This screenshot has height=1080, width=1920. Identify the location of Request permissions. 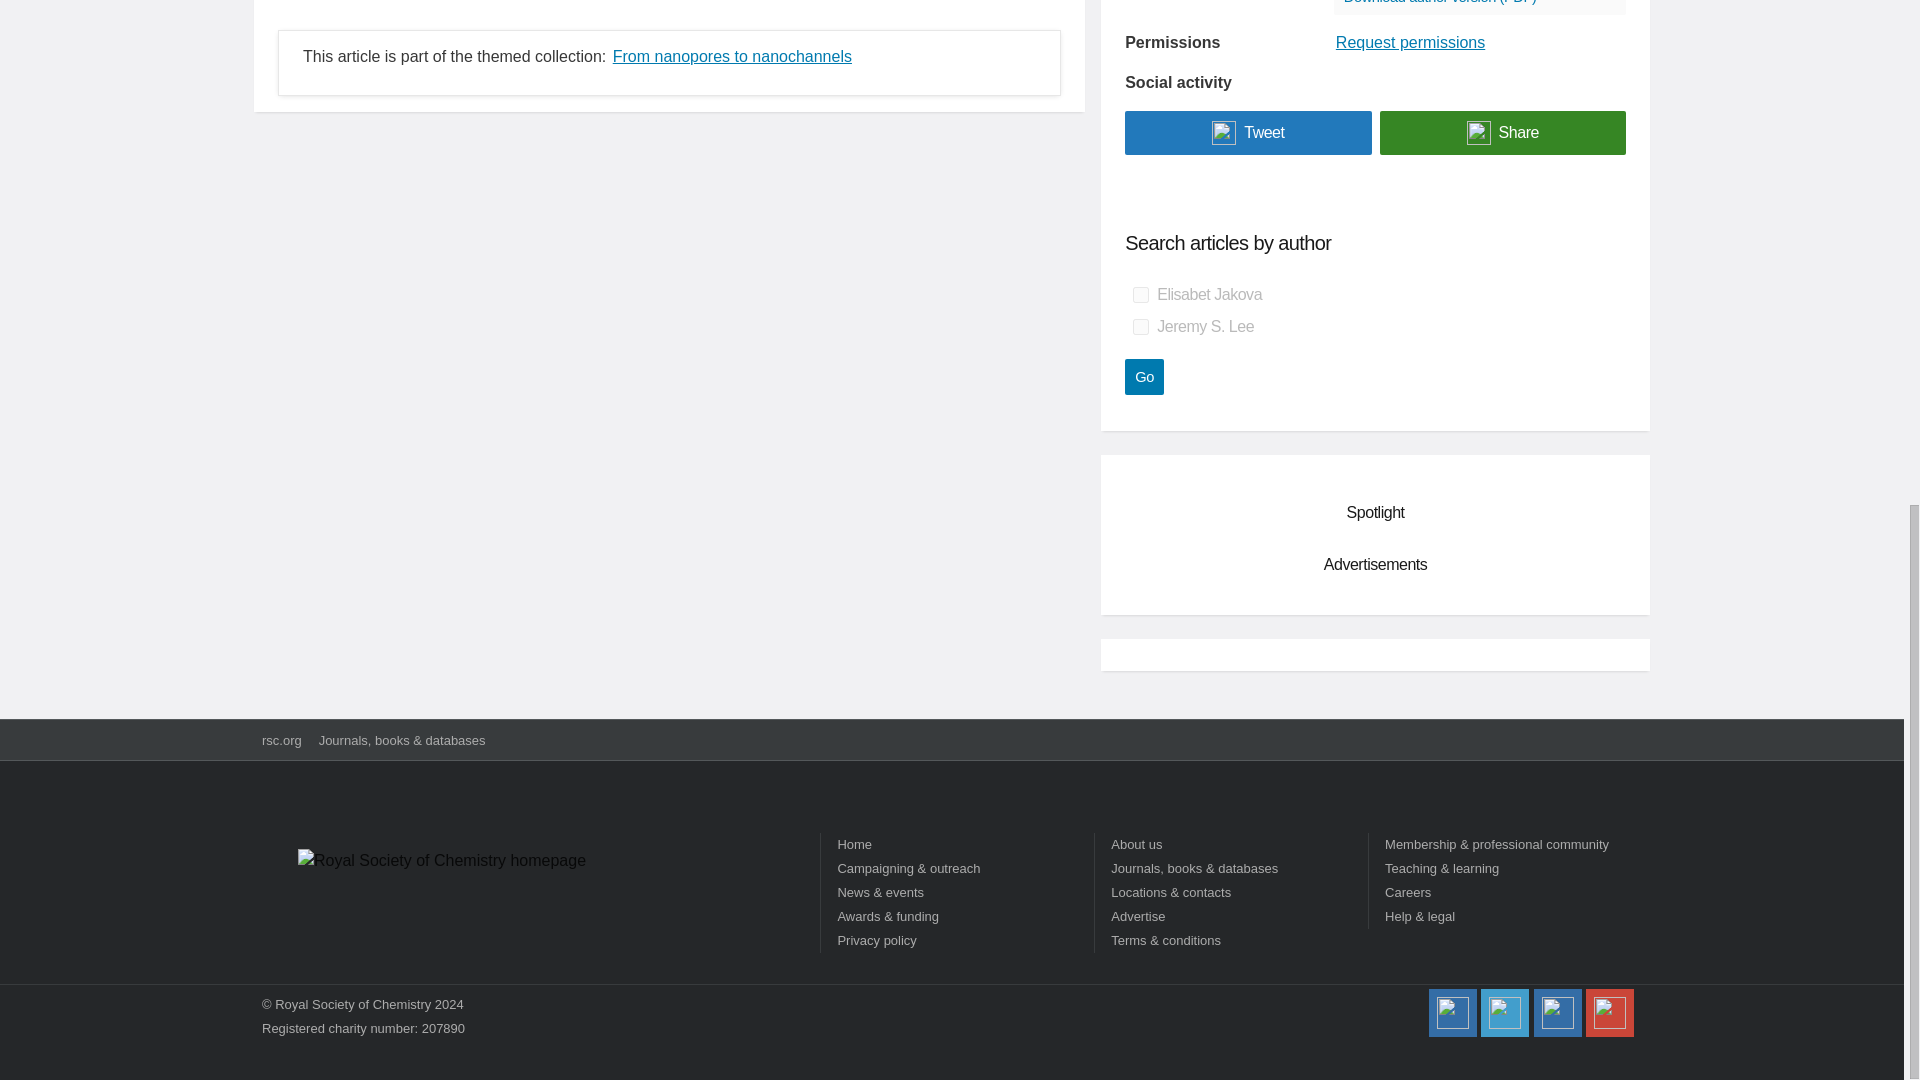
(1410, 42).